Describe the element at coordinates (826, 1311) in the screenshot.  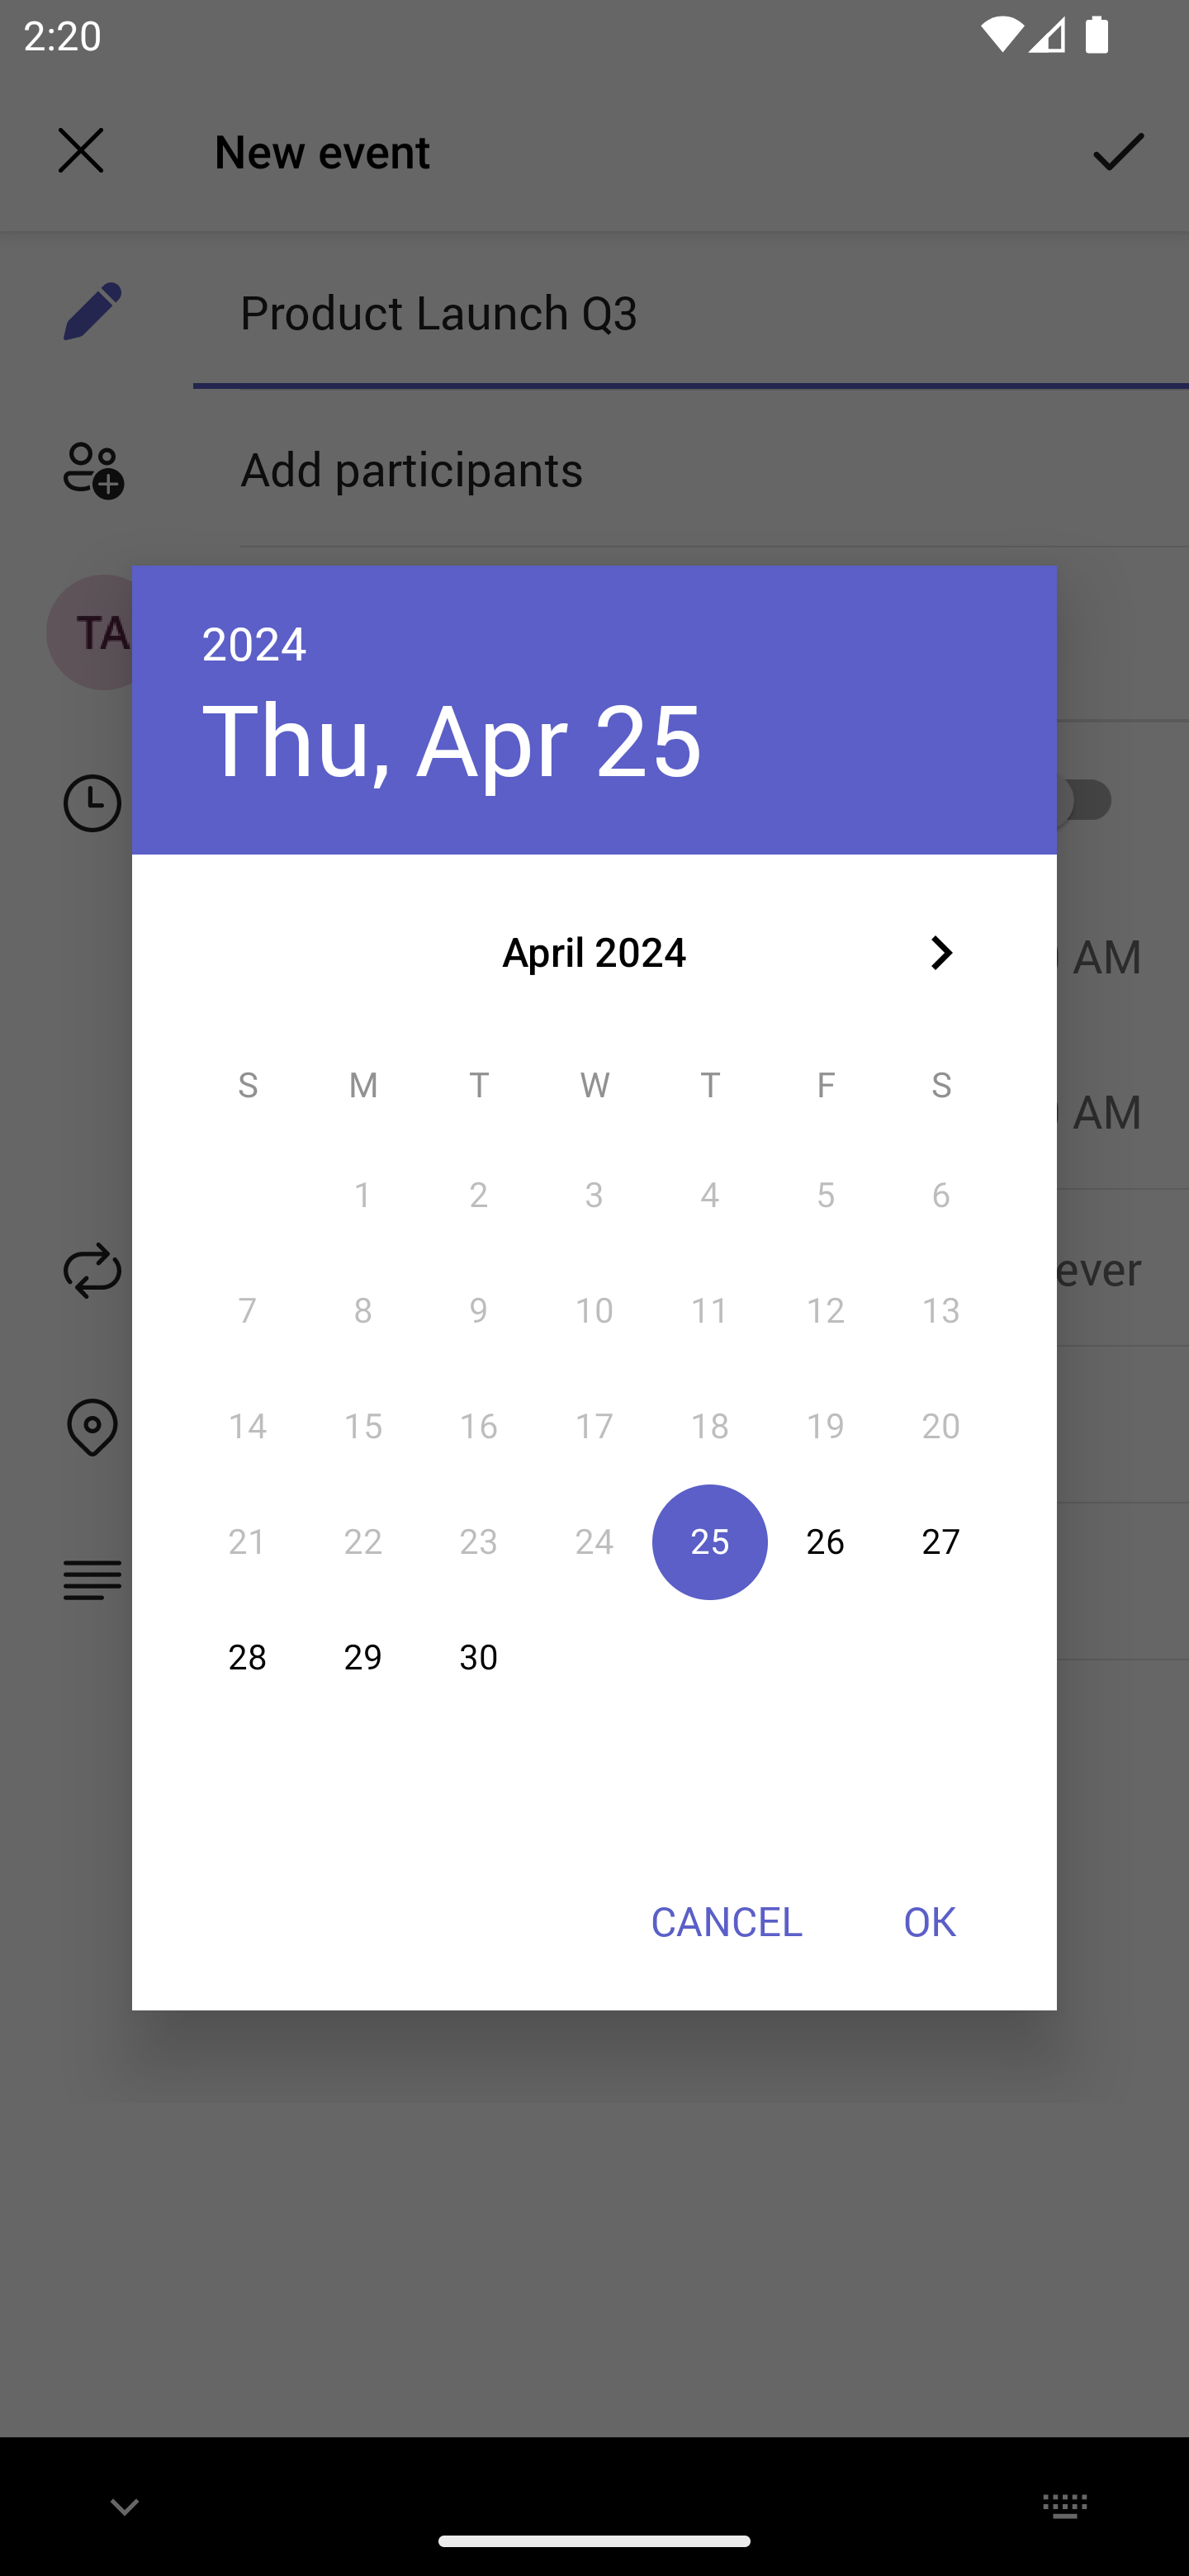
I see `12 12 April 2024` at that location.